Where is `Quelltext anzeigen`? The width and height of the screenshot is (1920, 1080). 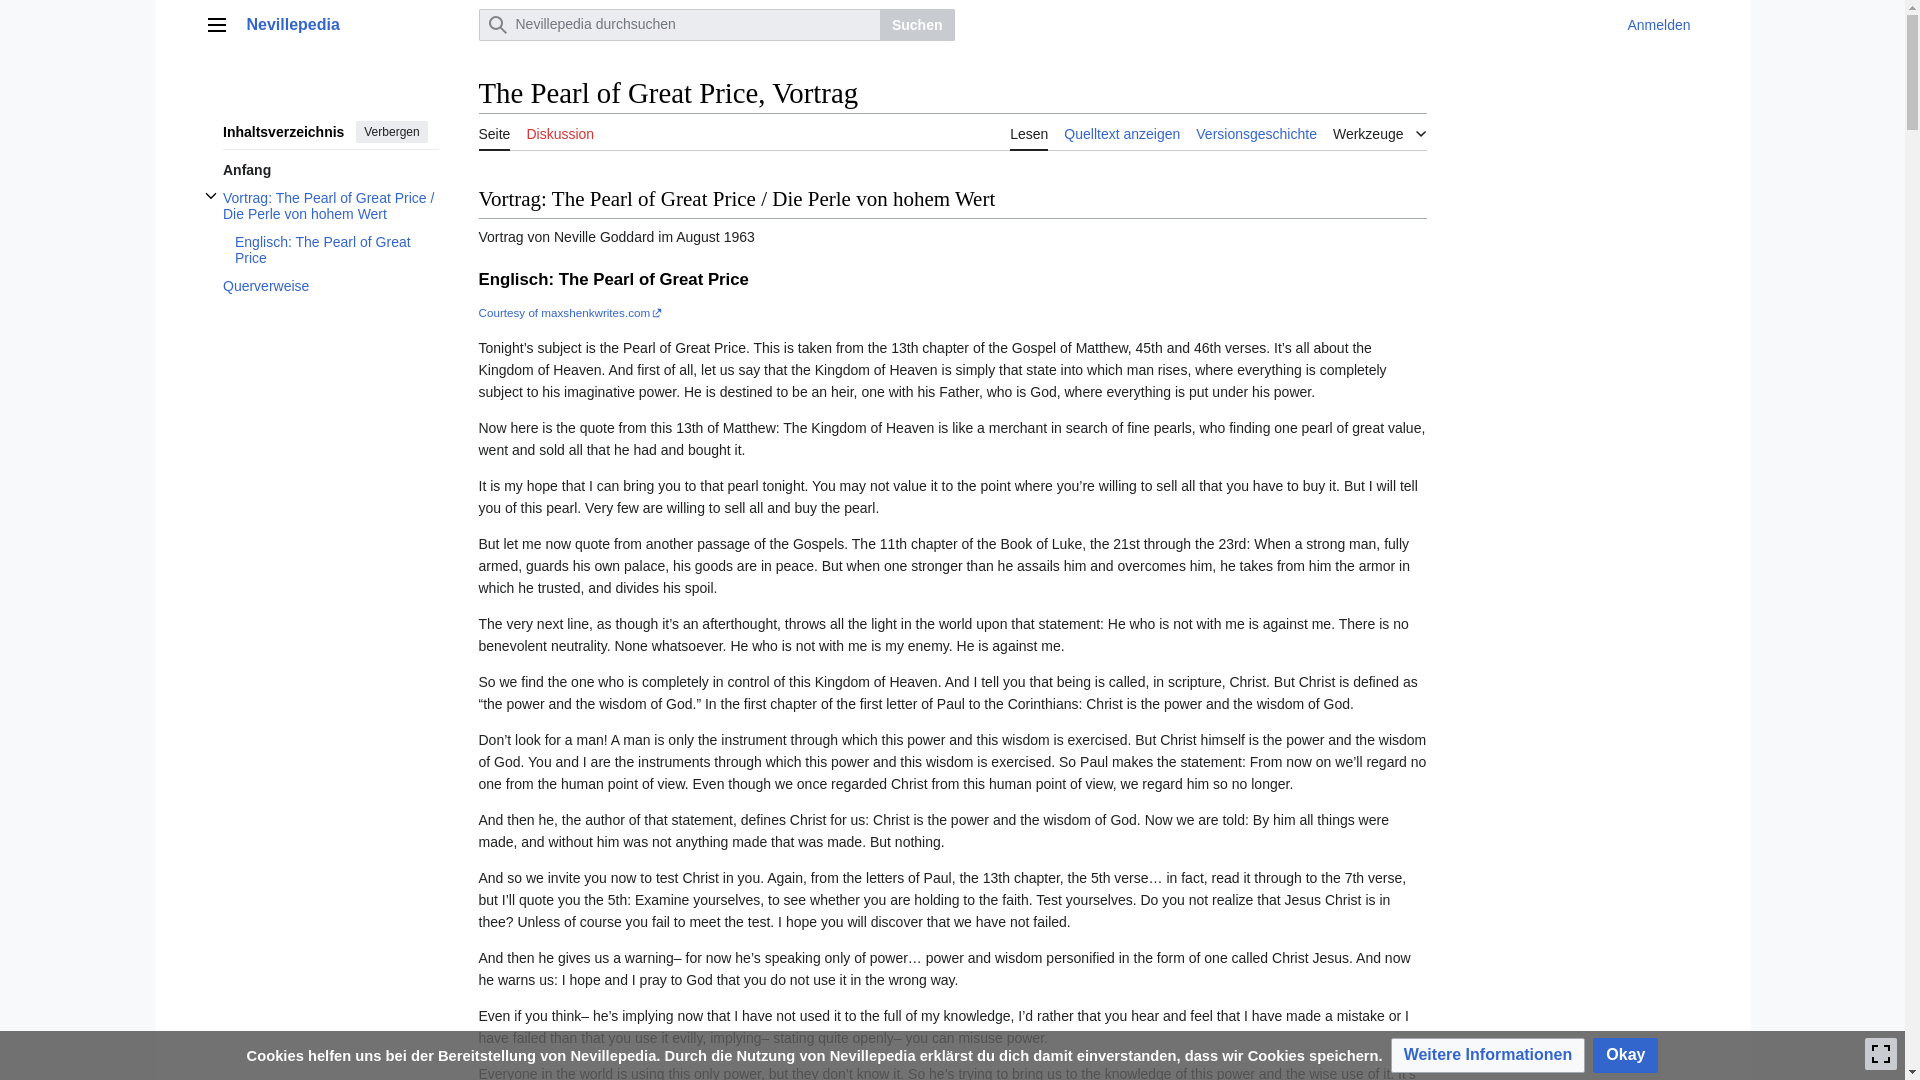
Quelltext anzeigen is located at coordinates (1122, 132).